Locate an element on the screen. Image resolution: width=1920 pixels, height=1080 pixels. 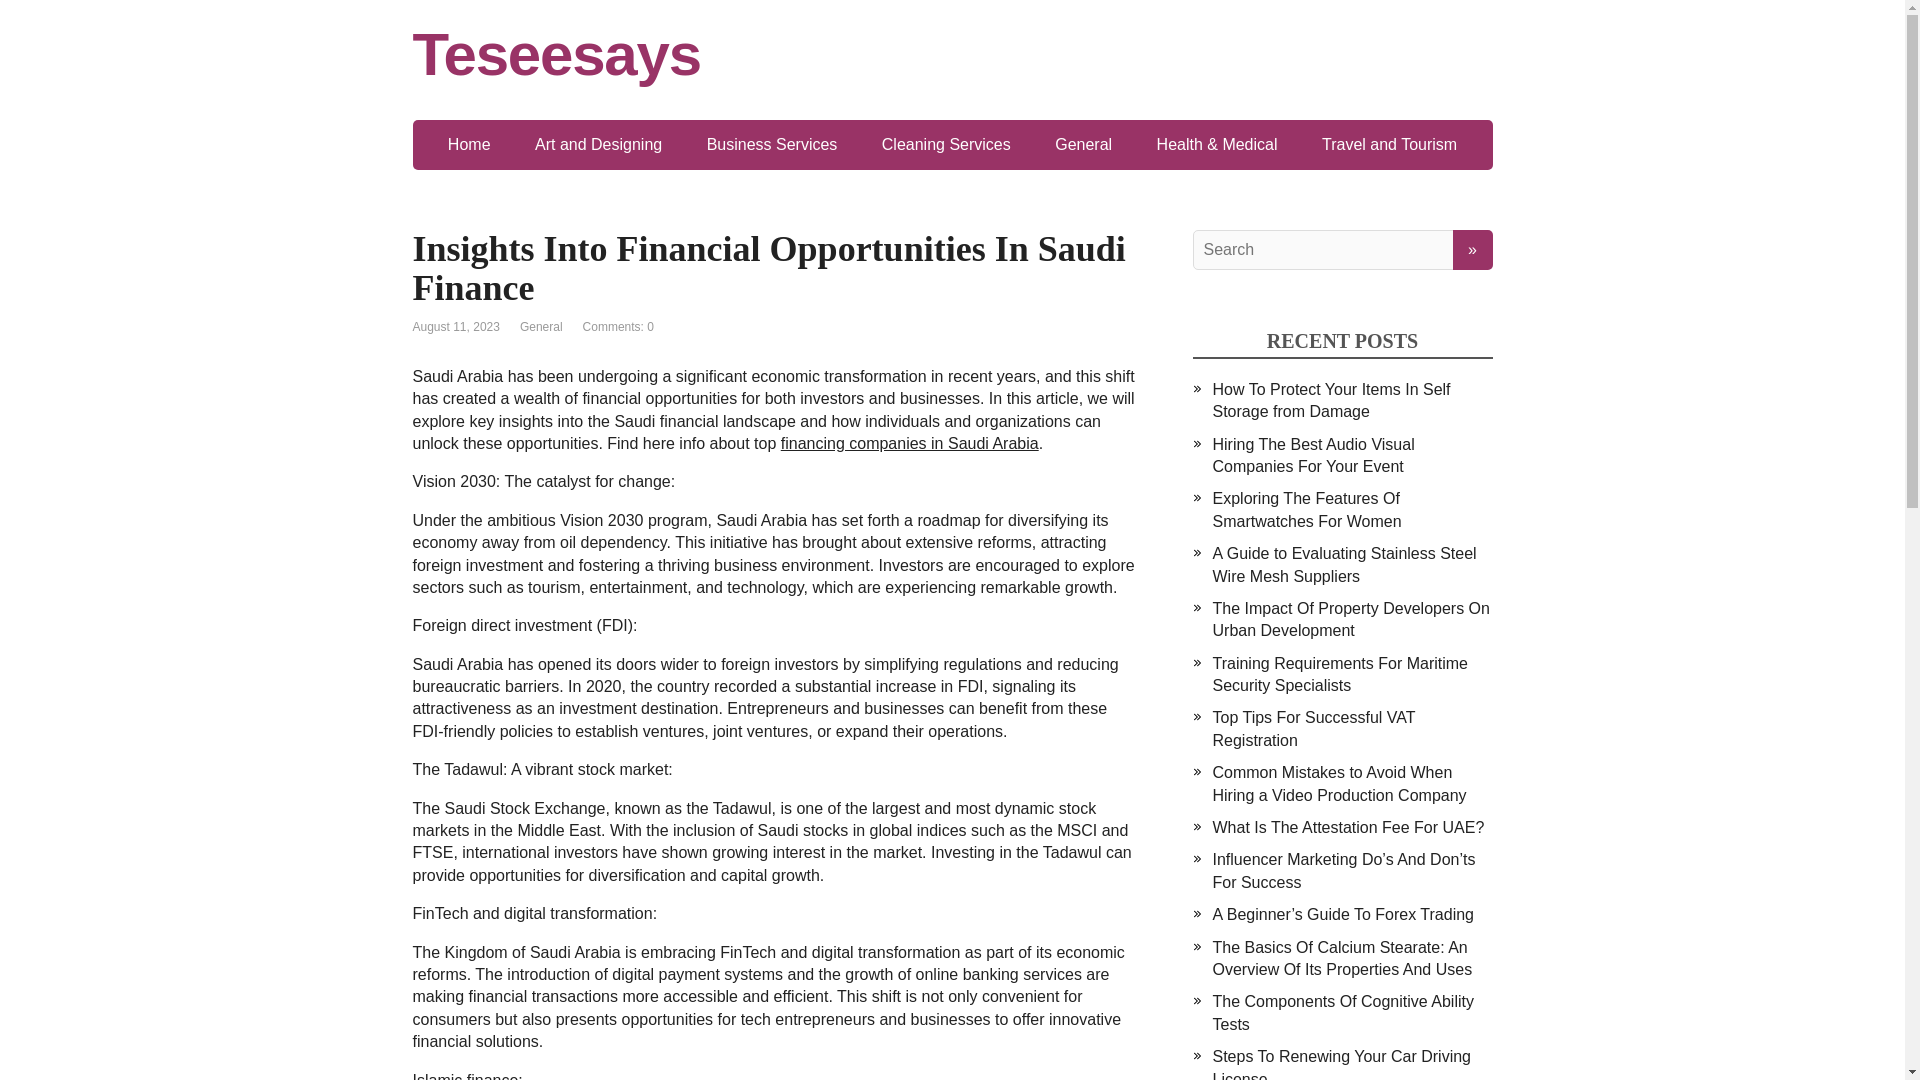
Steps To Renewing Your Car Driving License is located at coordinates (1340, 1064).